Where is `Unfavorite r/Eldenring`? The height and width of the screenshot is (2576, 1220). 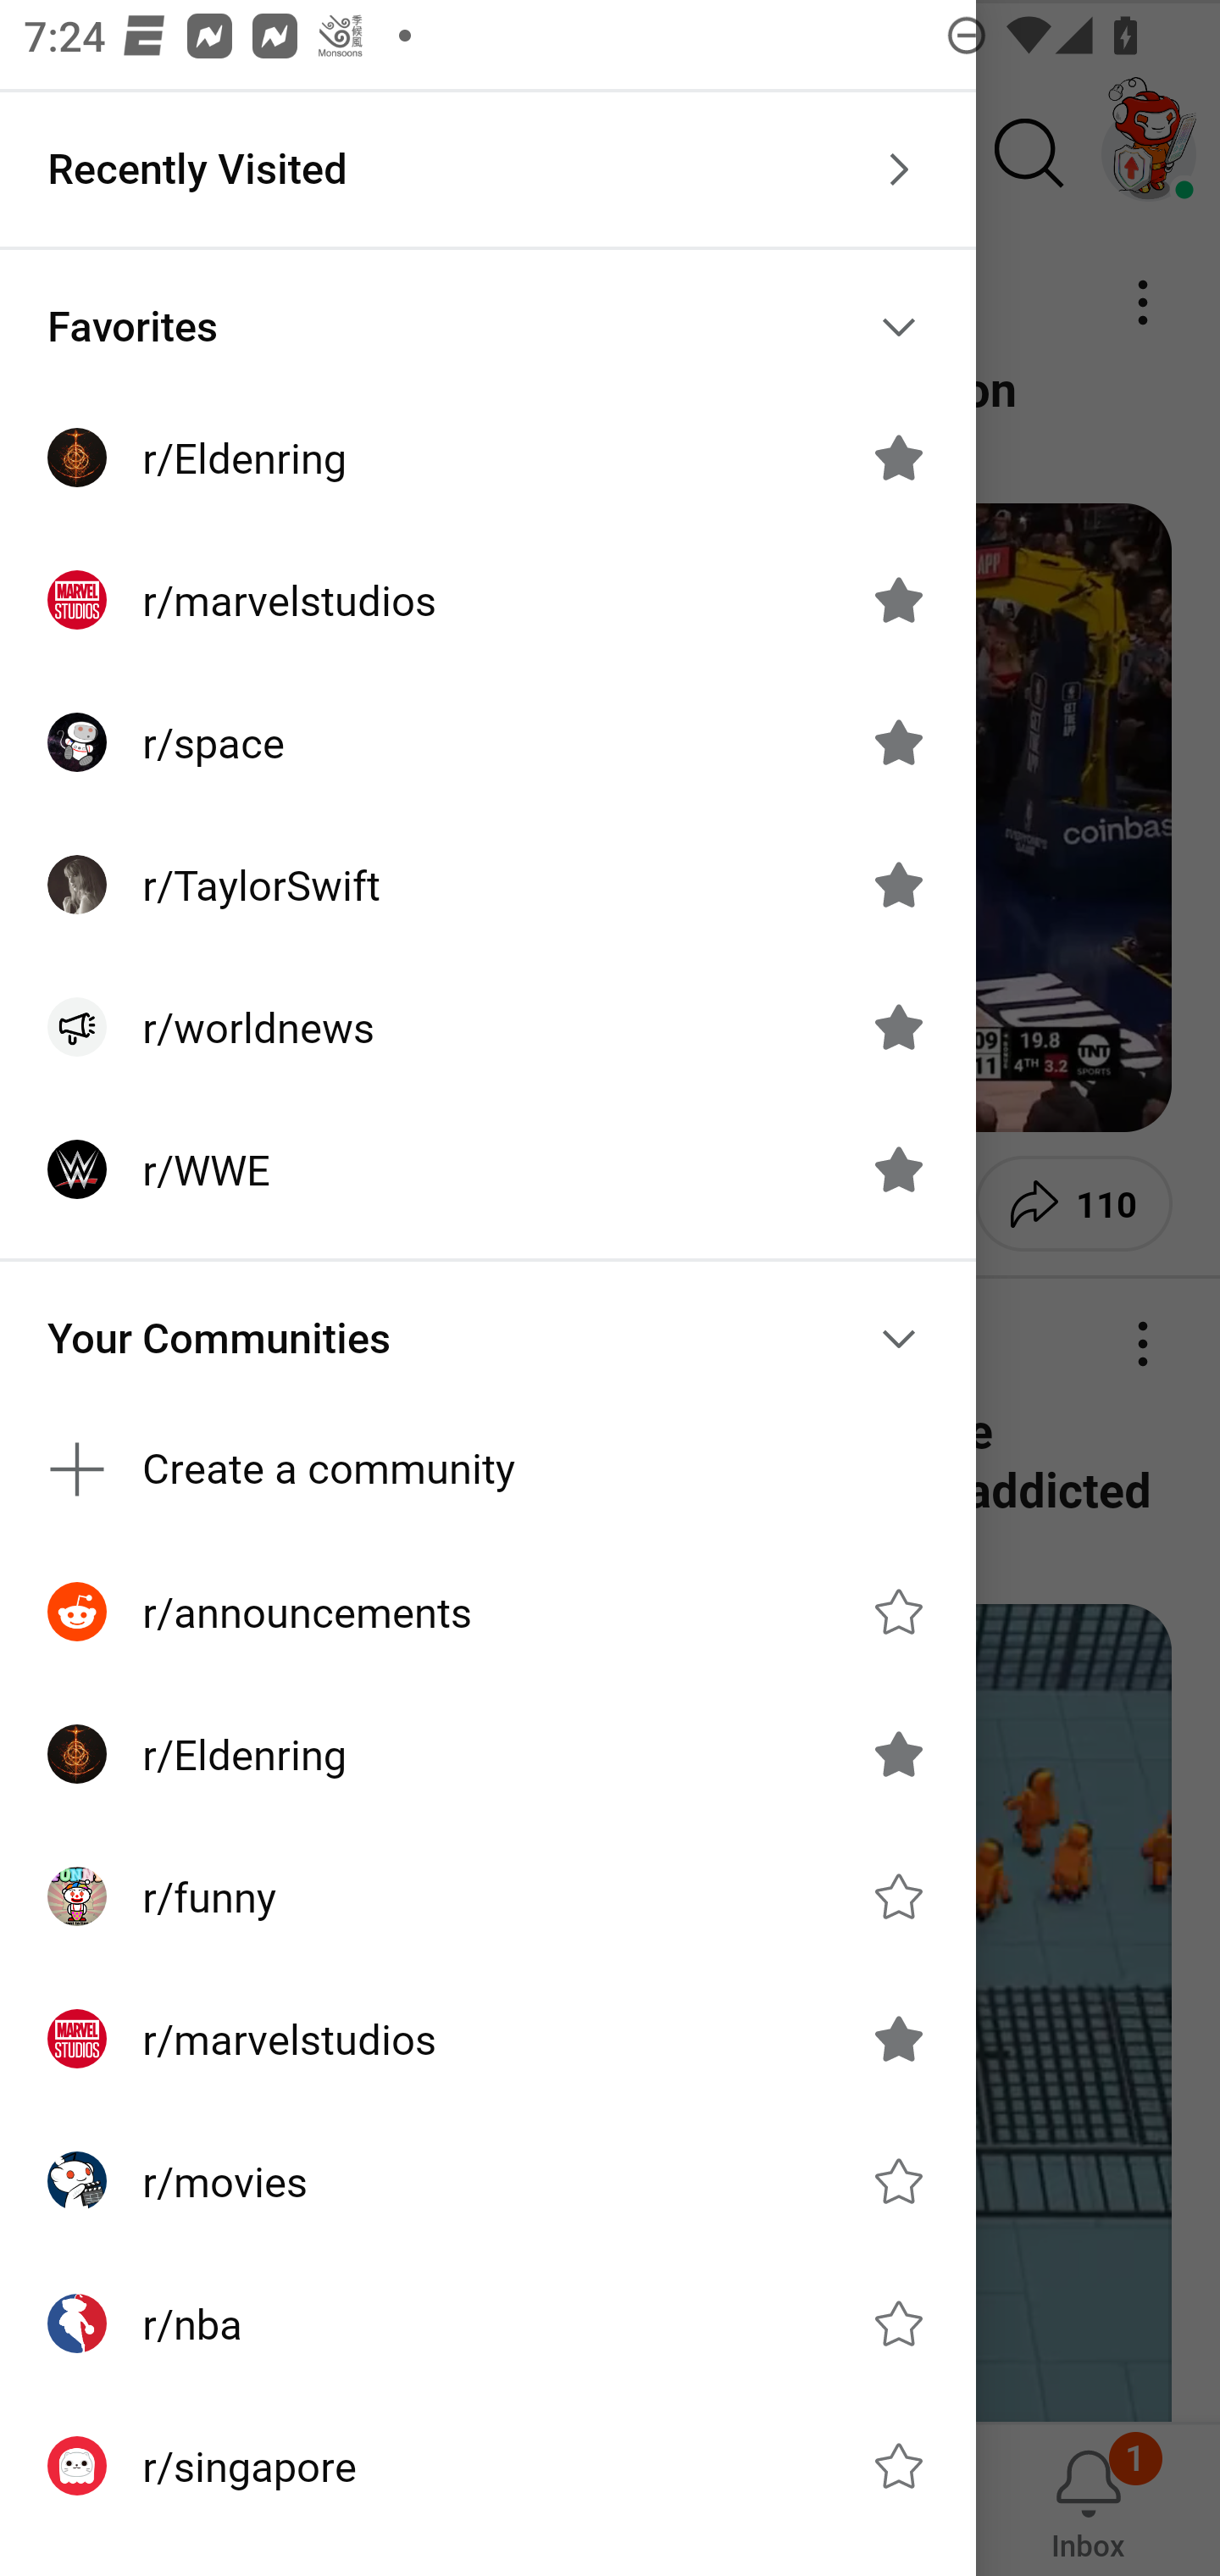 Unfavorite r/Eldenring is located at coordinates (898, 1754).